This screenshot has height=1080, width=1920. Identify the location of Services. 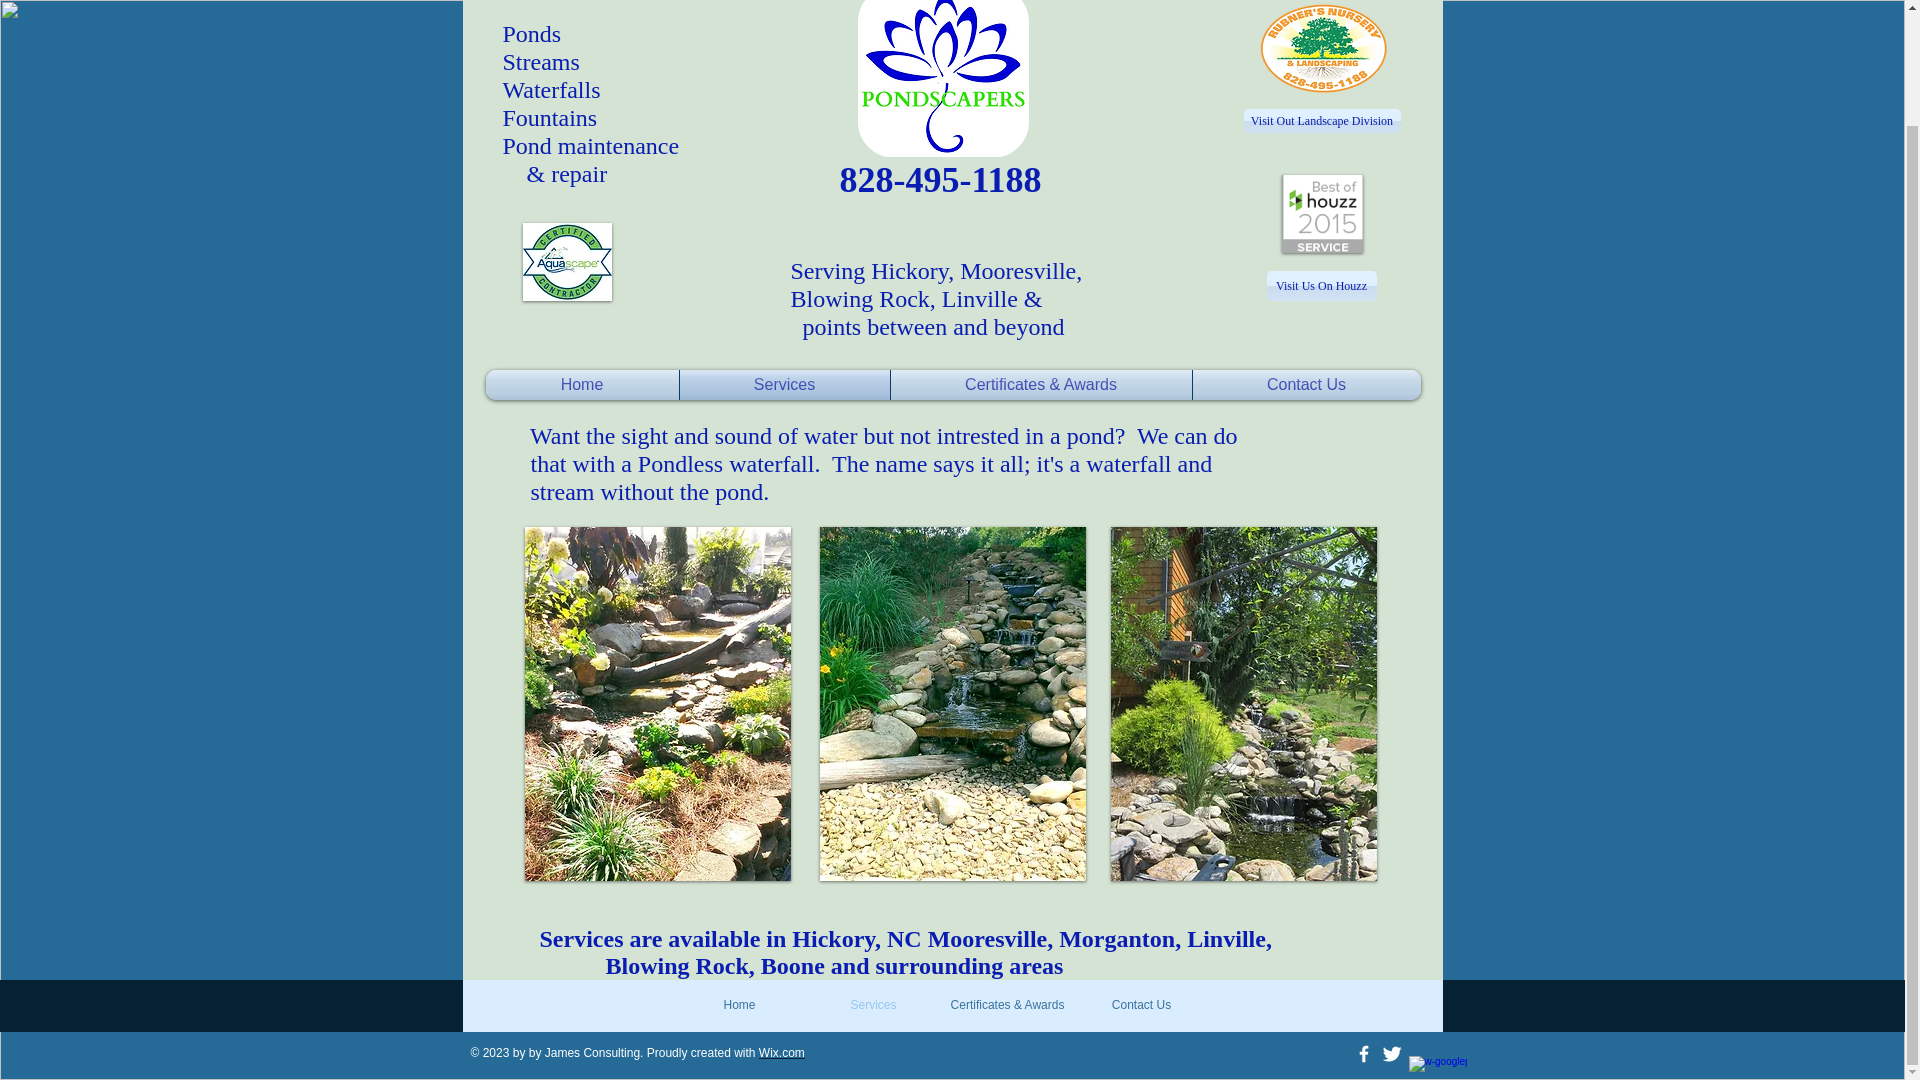
(784, 384).